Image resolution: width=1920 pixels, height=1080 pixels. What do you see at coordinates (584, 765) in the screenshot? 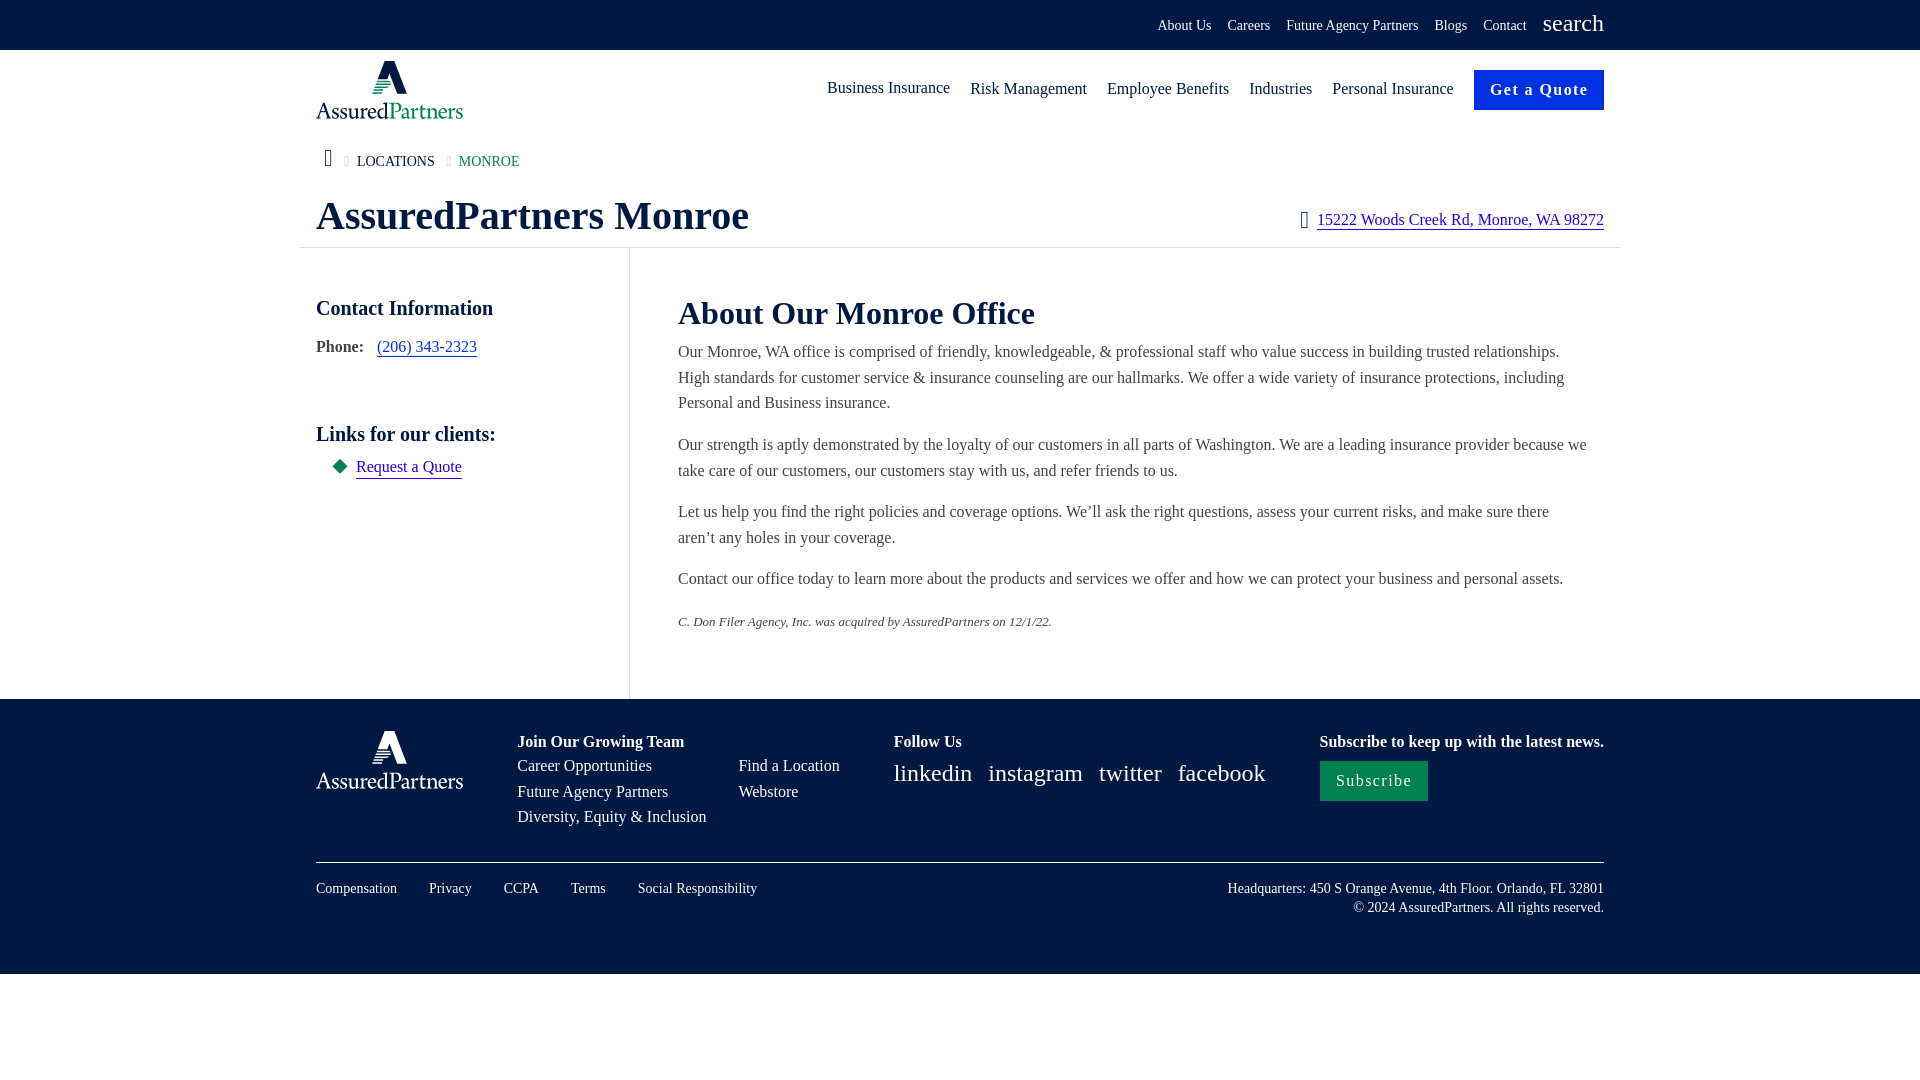
I see `Career Opportunities` at bounding box center [584, 765].